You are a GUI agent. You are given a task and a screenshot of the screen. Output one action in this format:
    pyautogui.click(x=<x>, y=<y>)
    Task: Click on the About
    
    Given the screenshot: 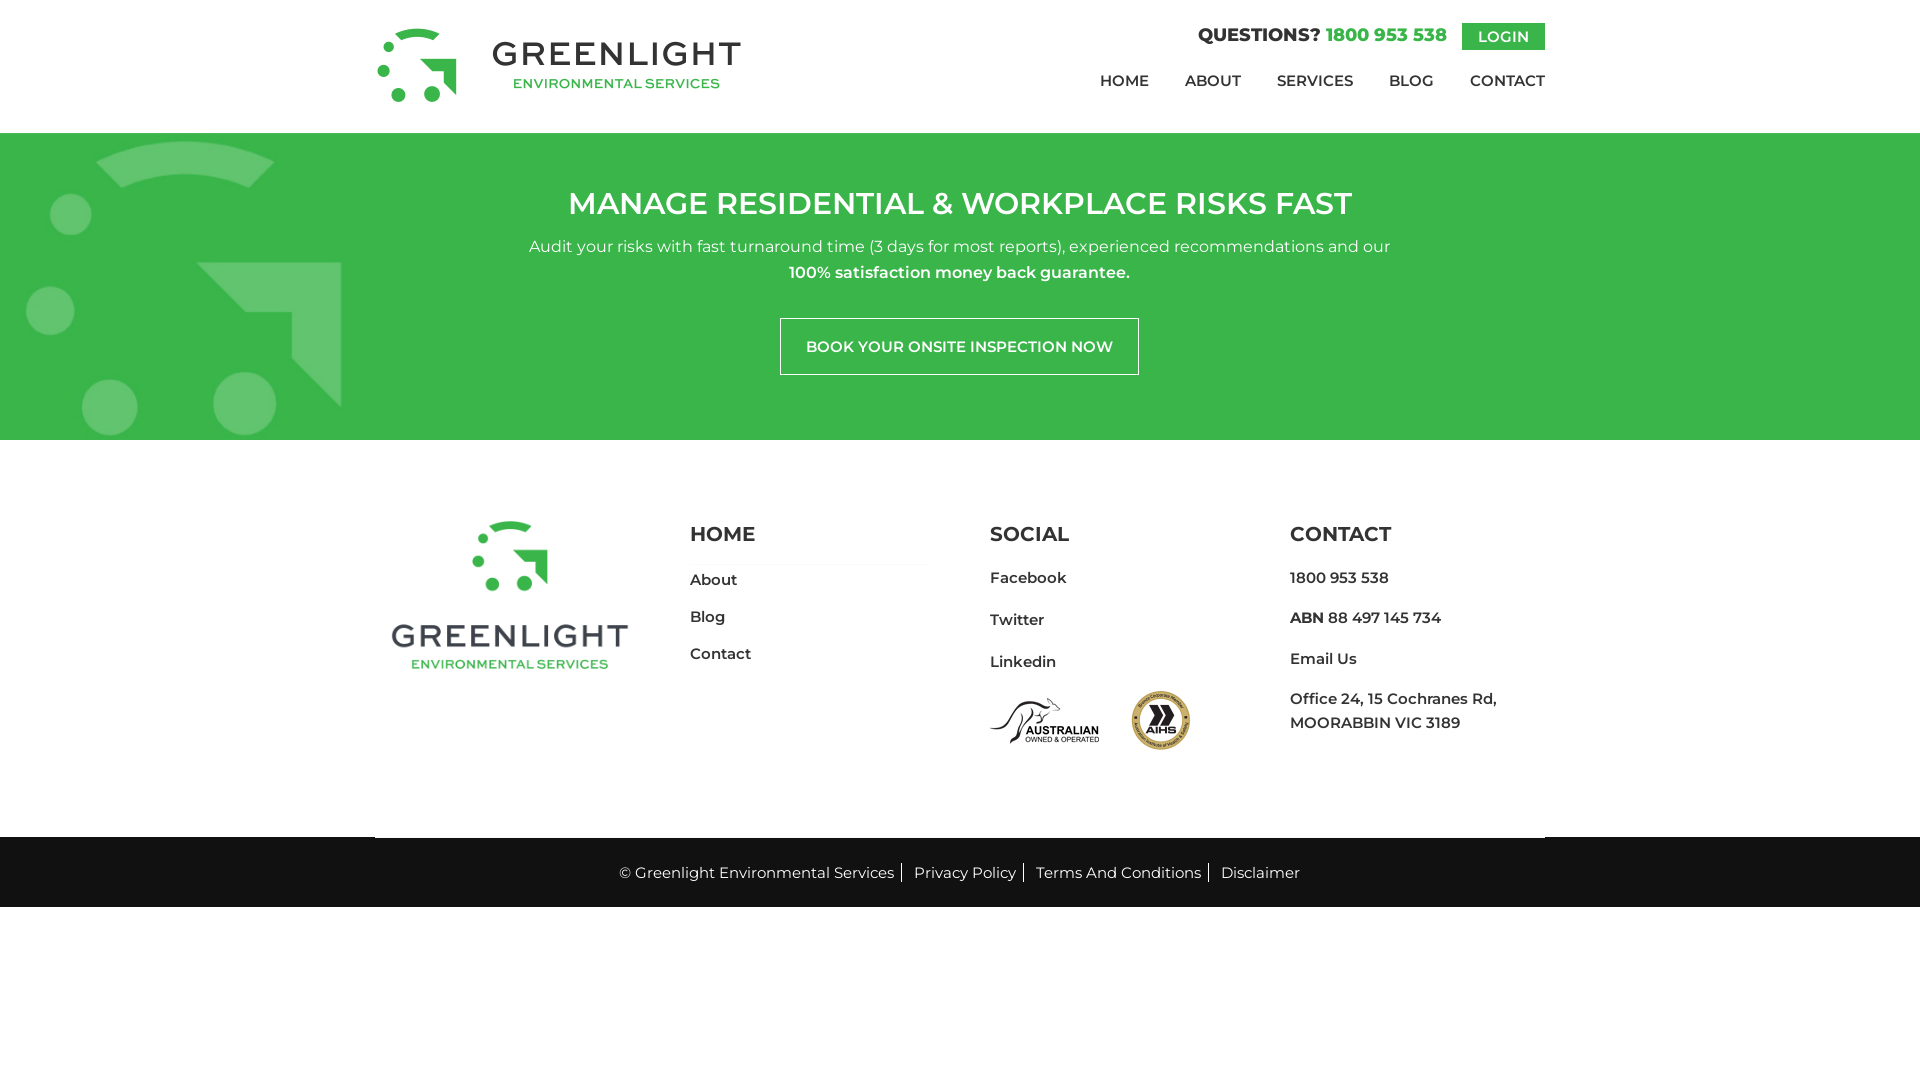 What is the action you would take?
    pyautogui.click(x=714, y=580)
    